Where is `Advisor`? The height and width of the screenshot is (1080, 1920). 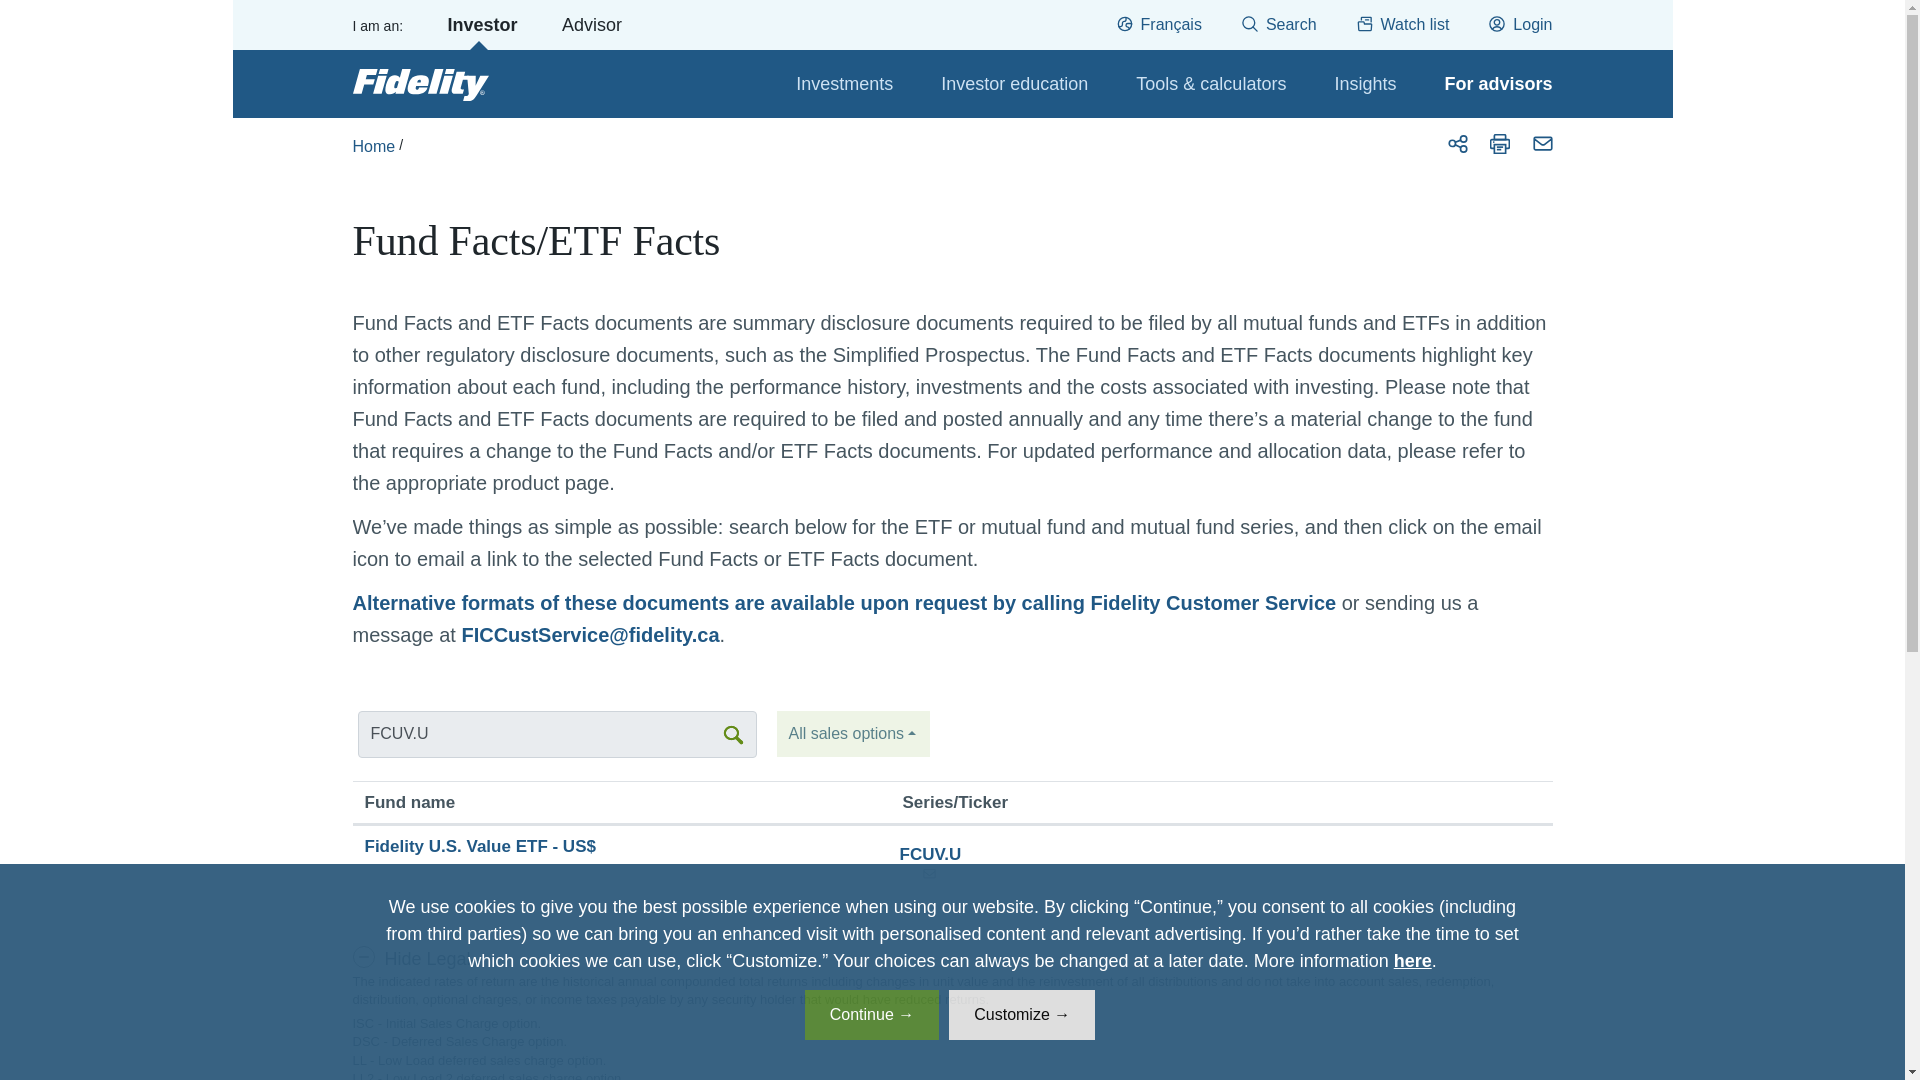
Advisor is located at coordinates (592, 24).